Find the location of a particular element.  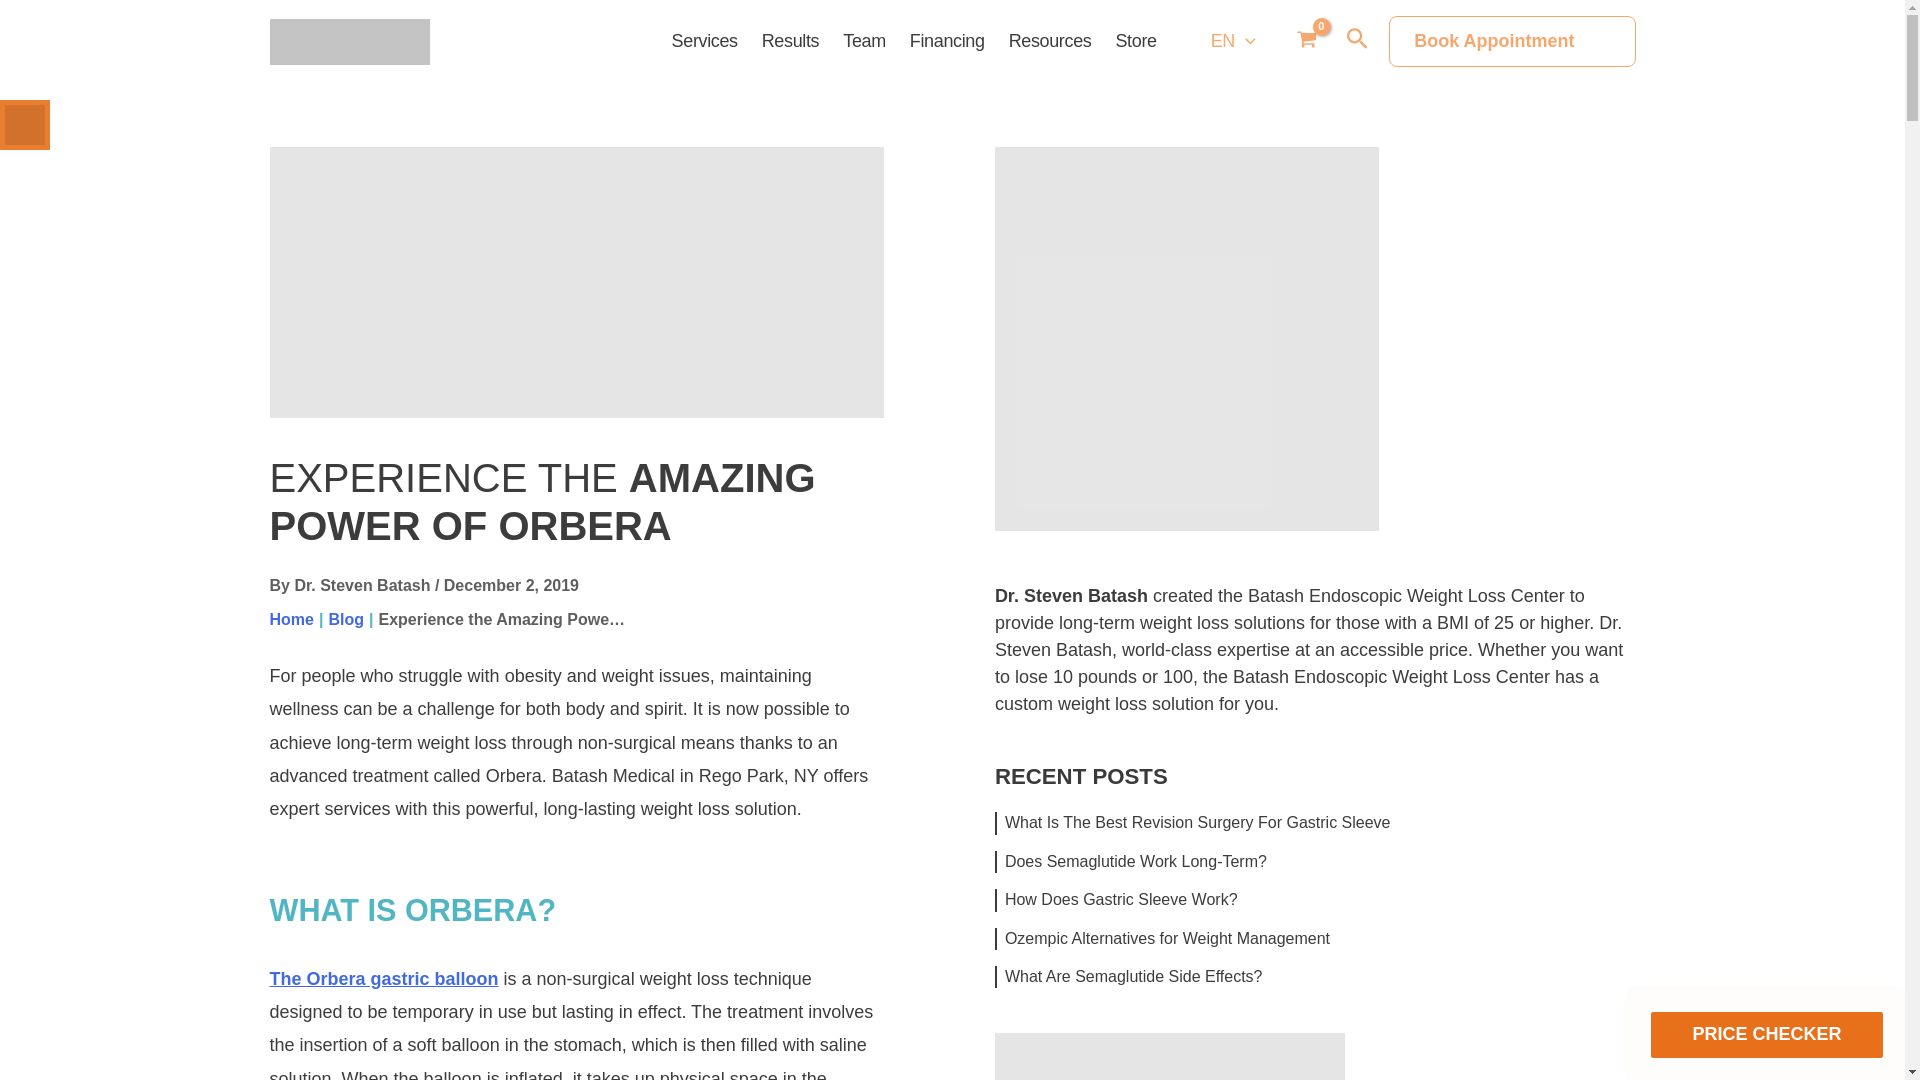

Posts by Dr. Steven Batash is located at coordinates (362, 585).